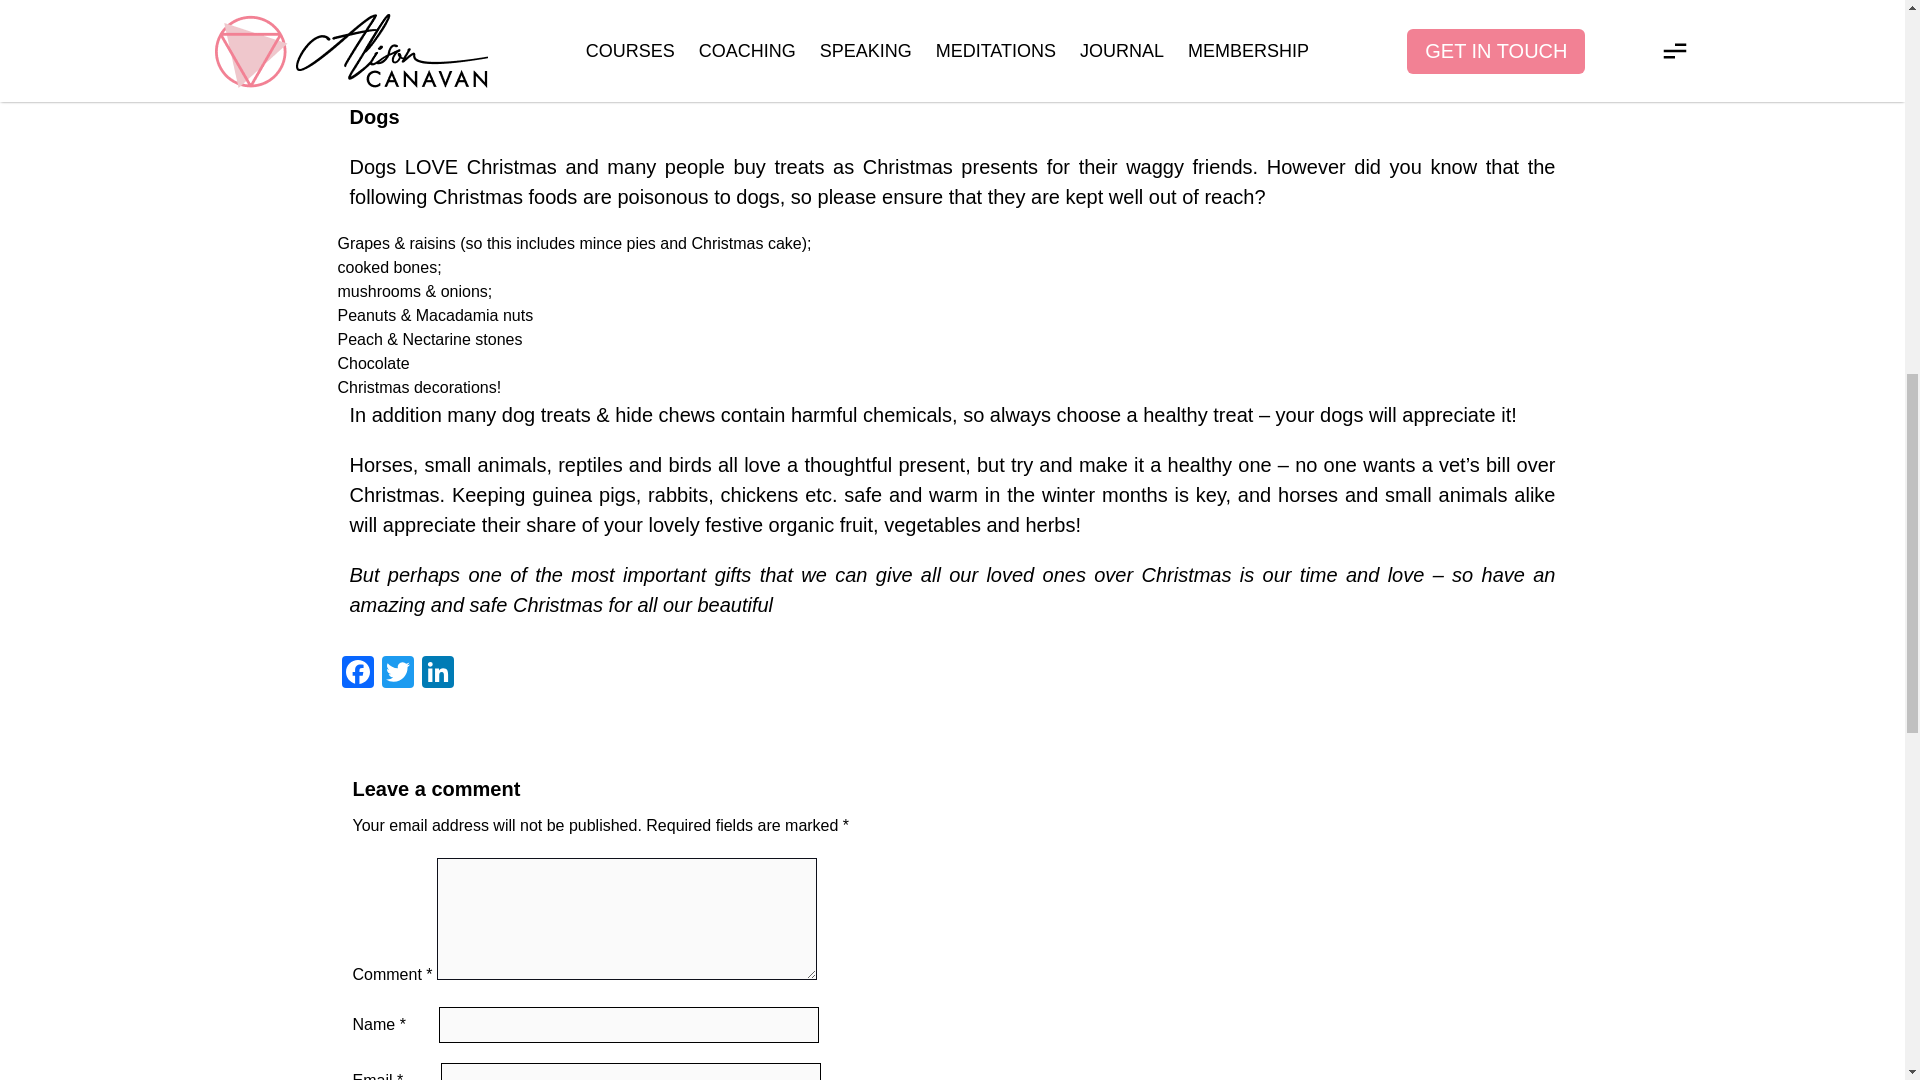 Image resolution: width=1920 pixels, height=1080 pixels. I want to click on Twitter, so click(398, 674).